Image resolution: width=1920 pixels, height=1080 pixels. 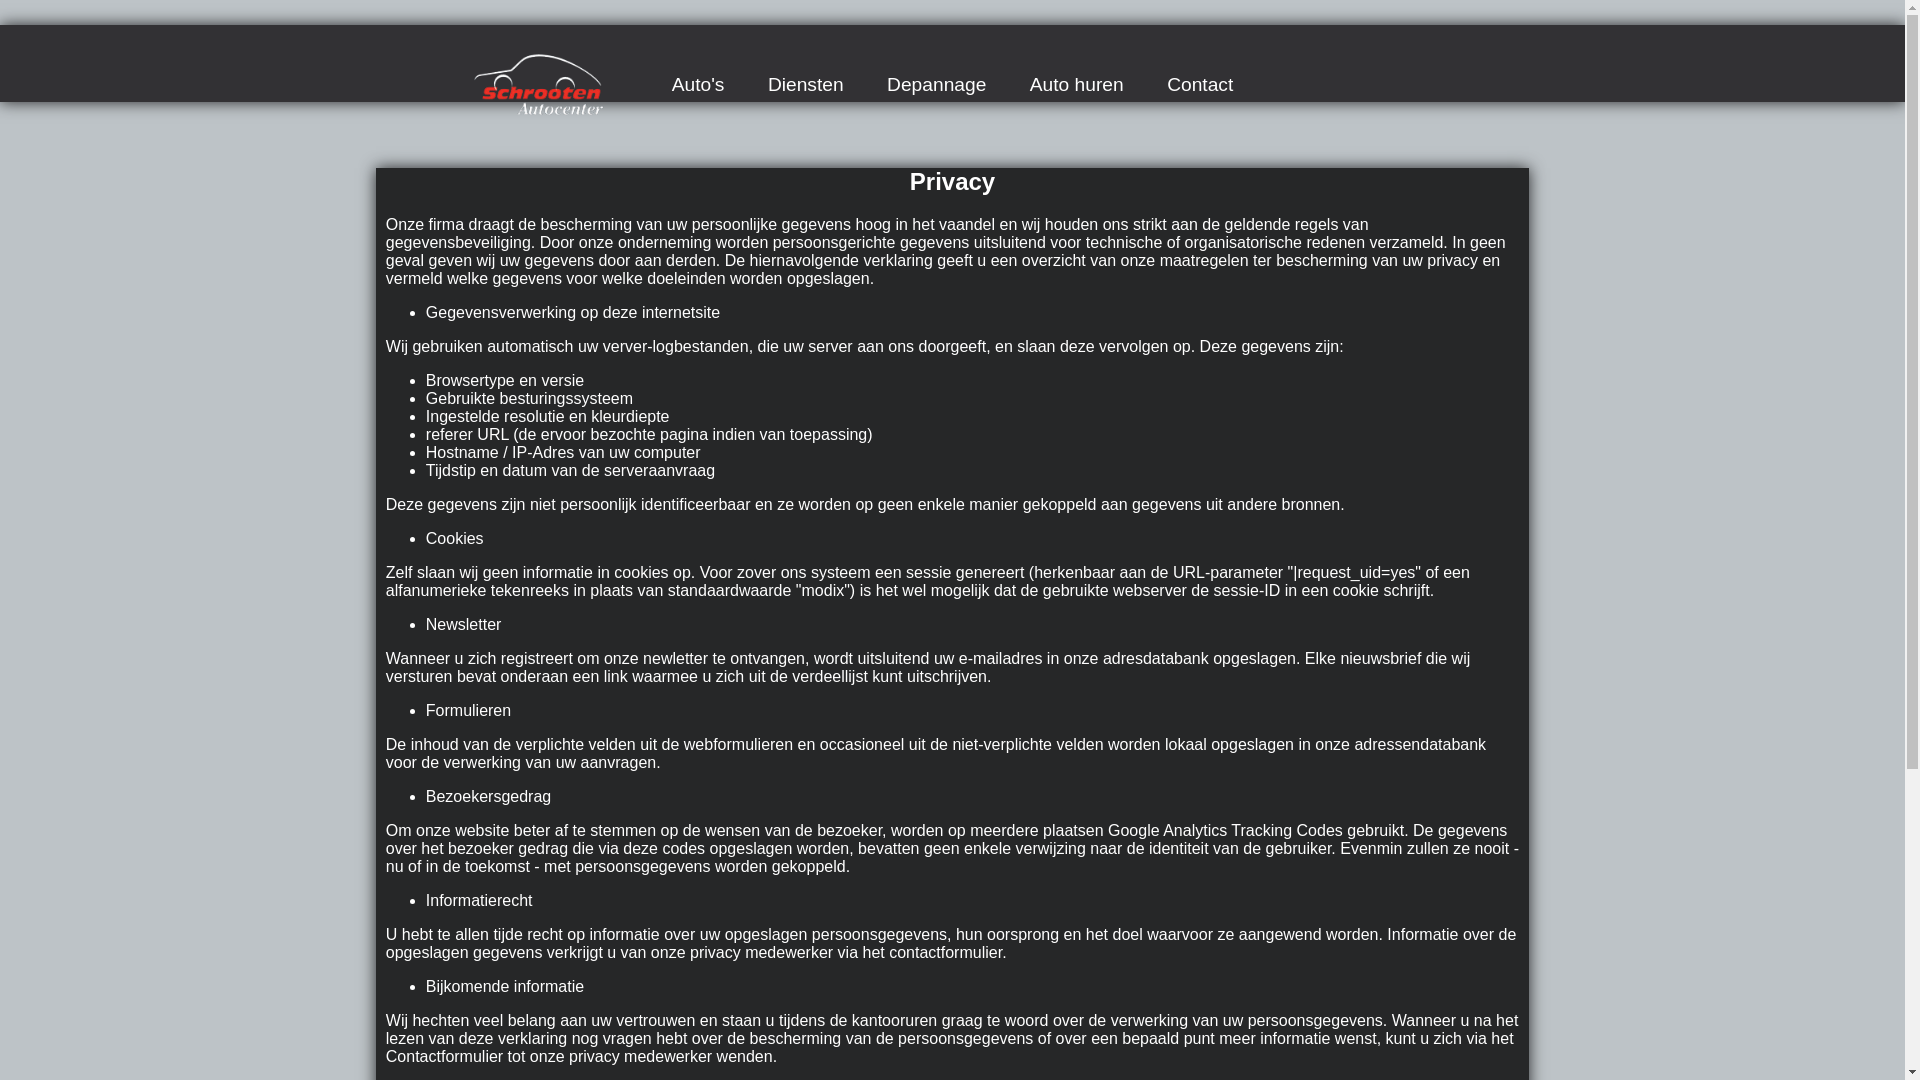 What do you see at coordinates (806, 84) in the screenshot?
I see `Diensten` at bounding box center [806, 84].